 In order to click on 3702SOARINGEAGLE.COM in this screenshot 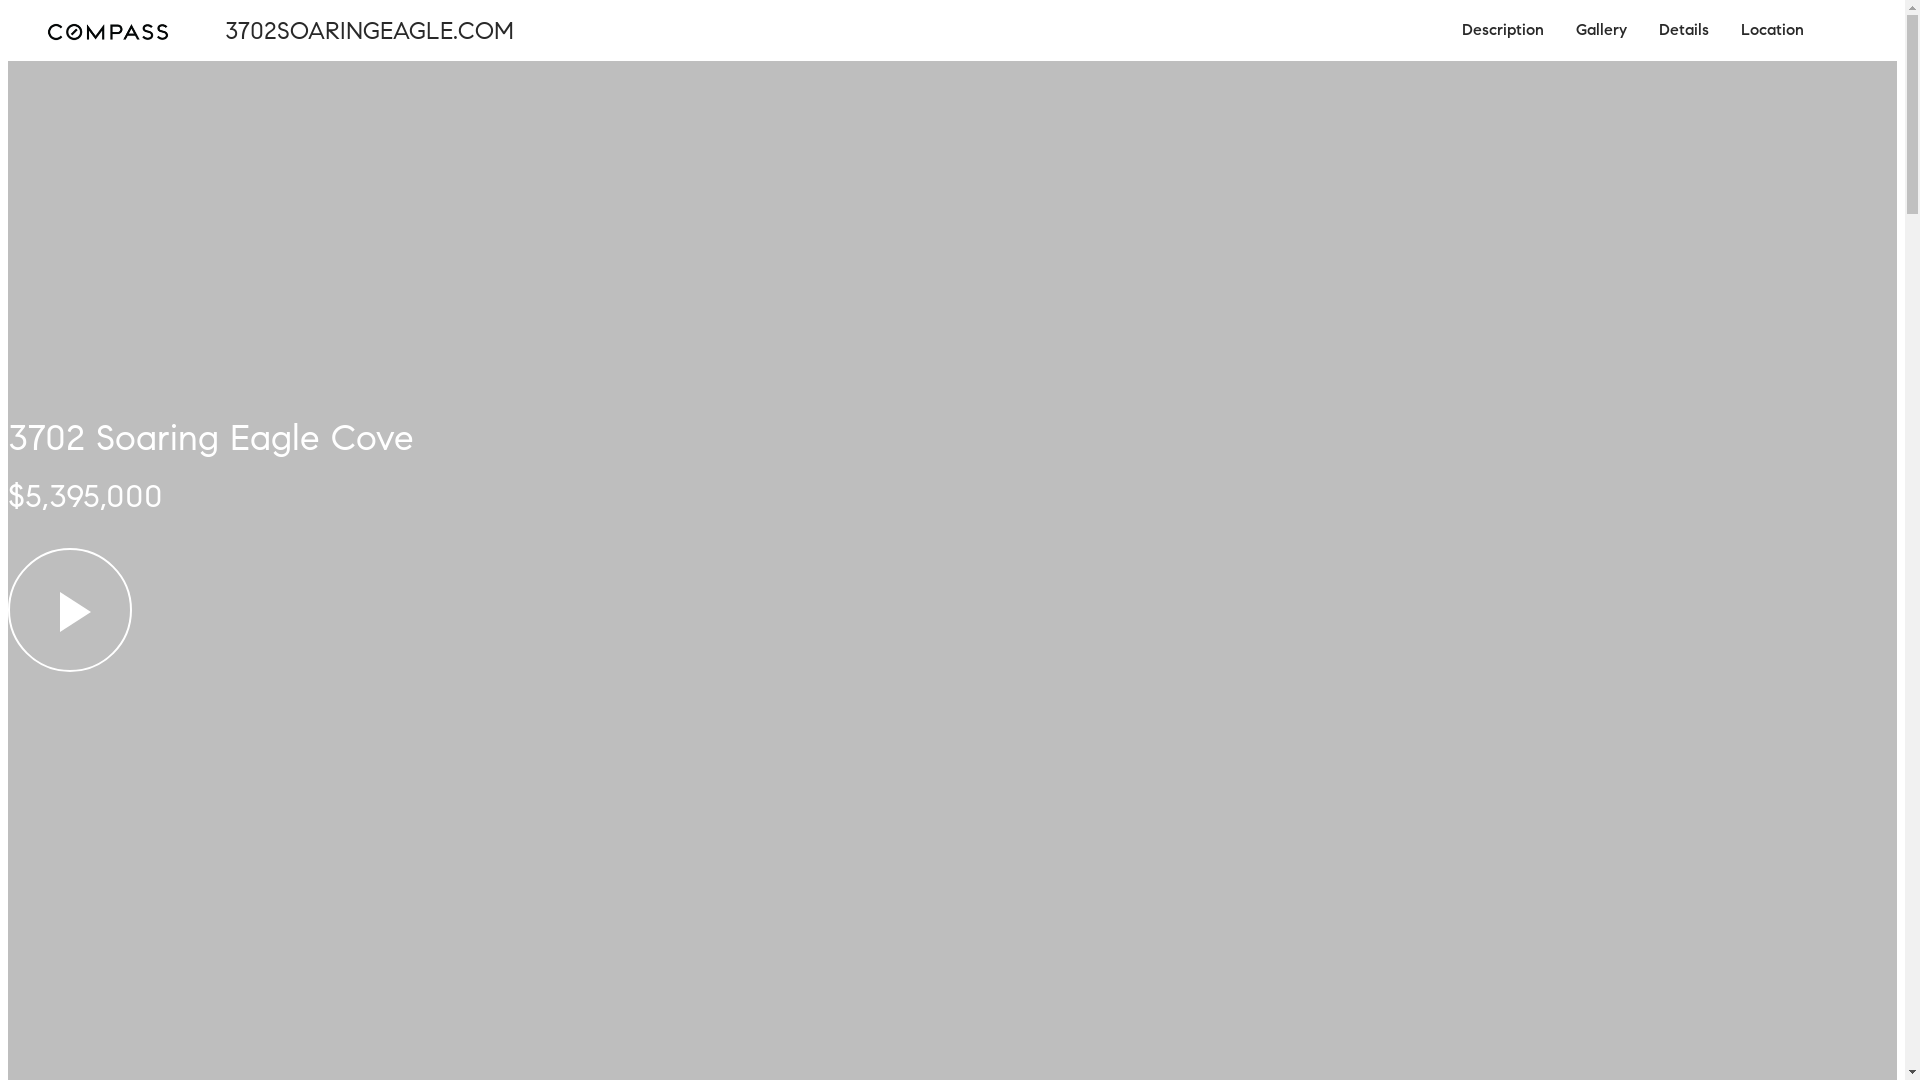, I will do `click(359, 30)`.